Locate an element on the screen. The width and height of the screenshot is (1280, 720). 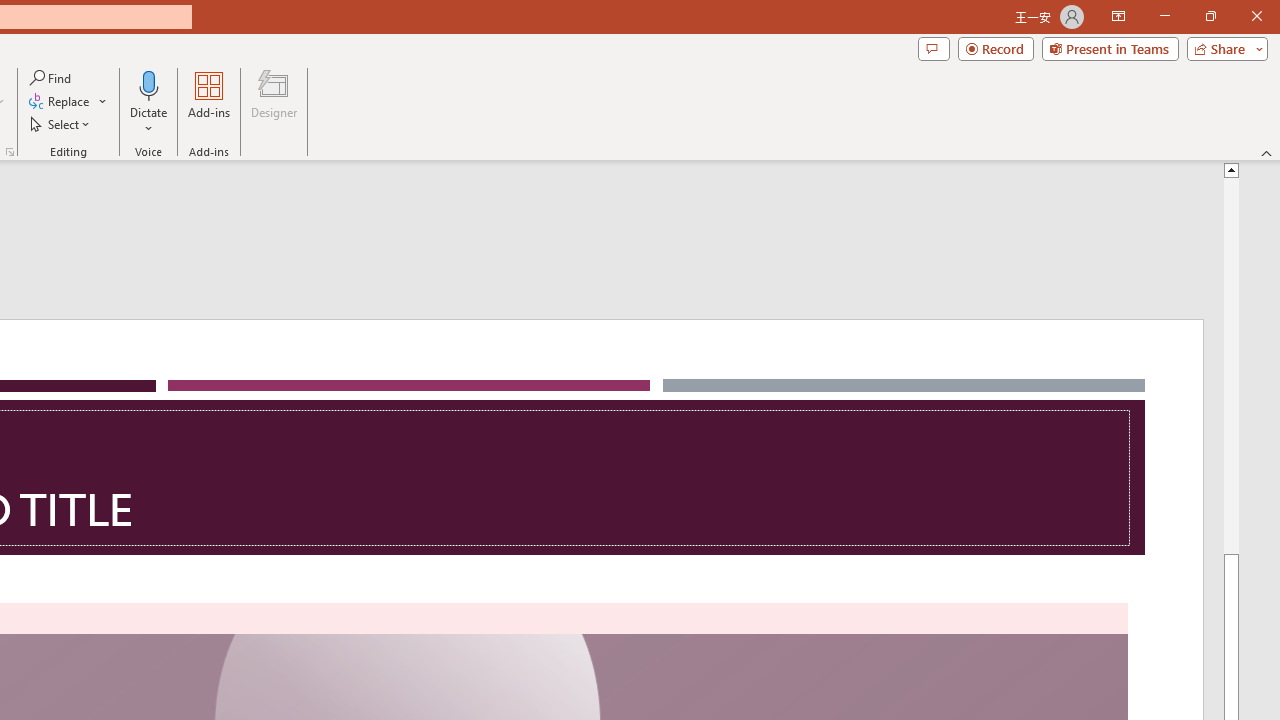
Designer is located at coordinates (274, 102).